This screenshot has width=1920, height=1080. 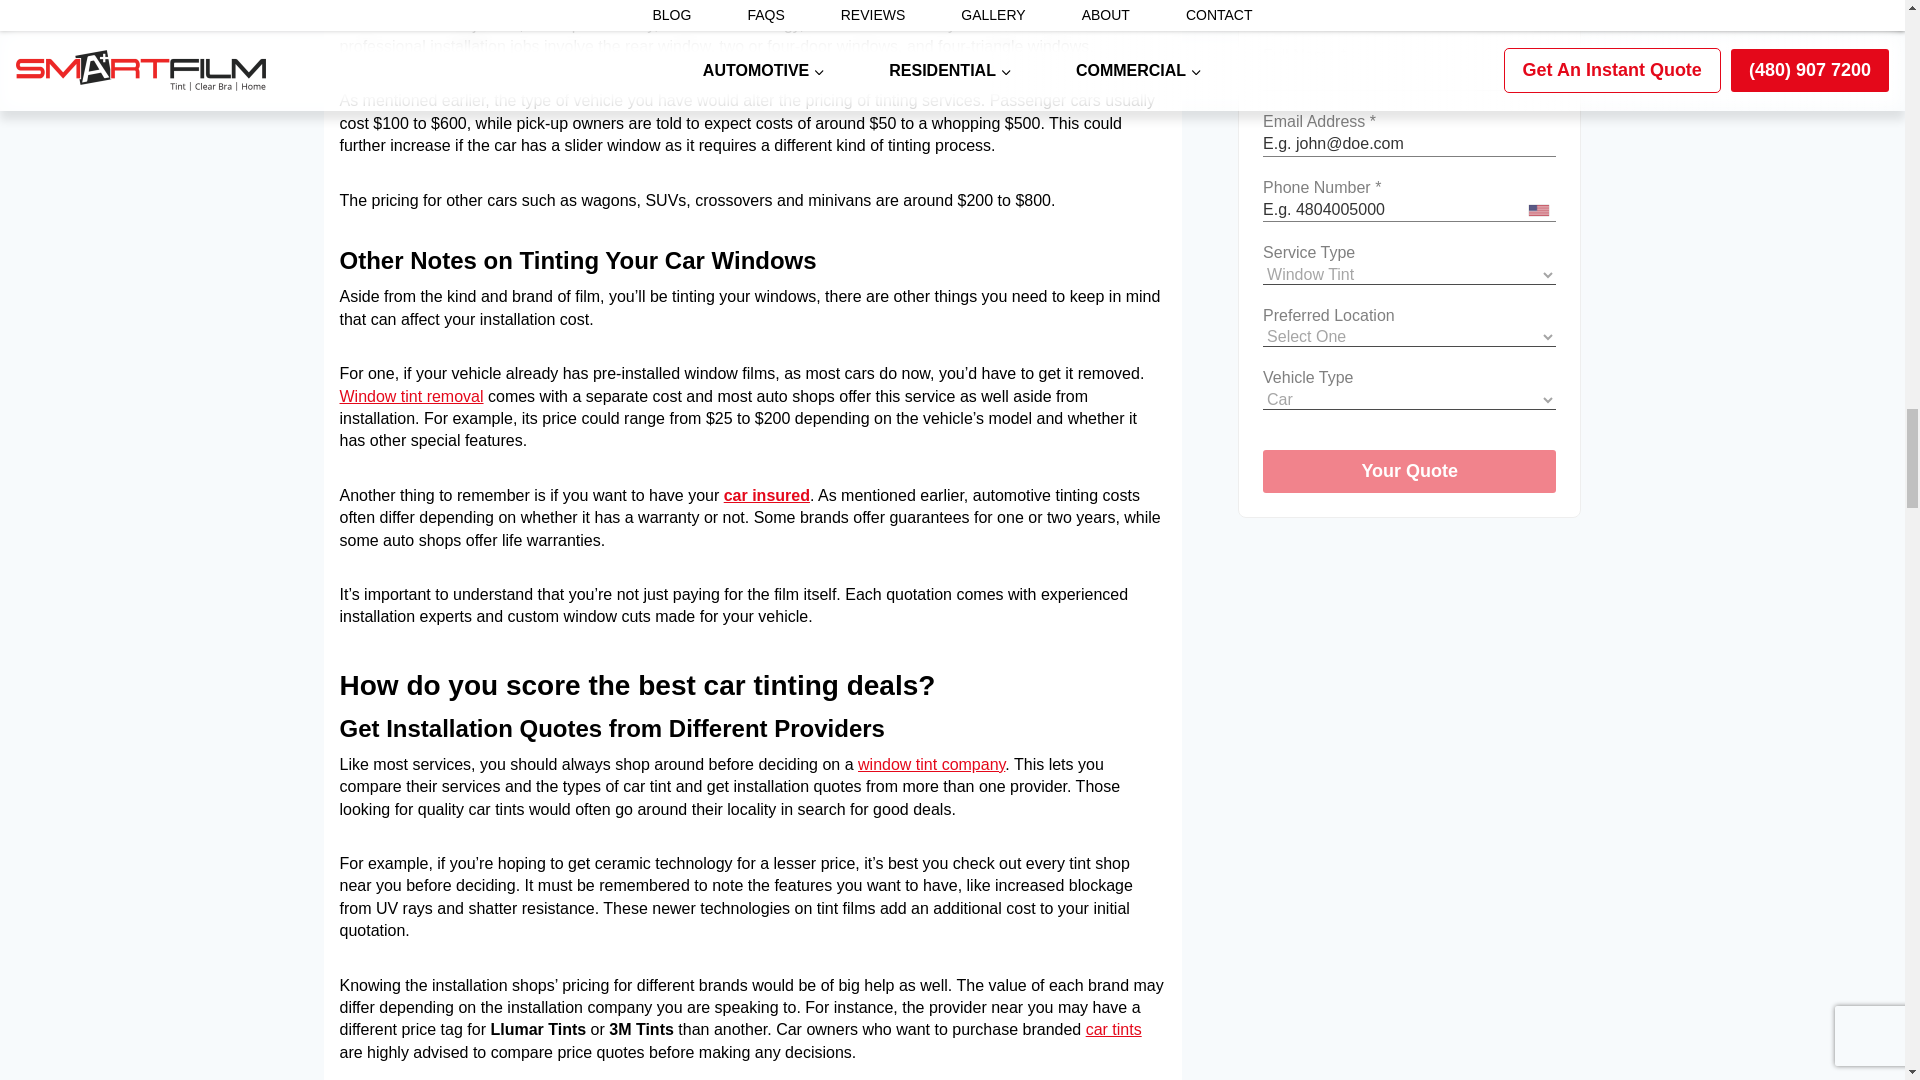 What do you see at coordinates (766, 496) in the screenshot?
I see `car insured` at bounding box center [766, 496].